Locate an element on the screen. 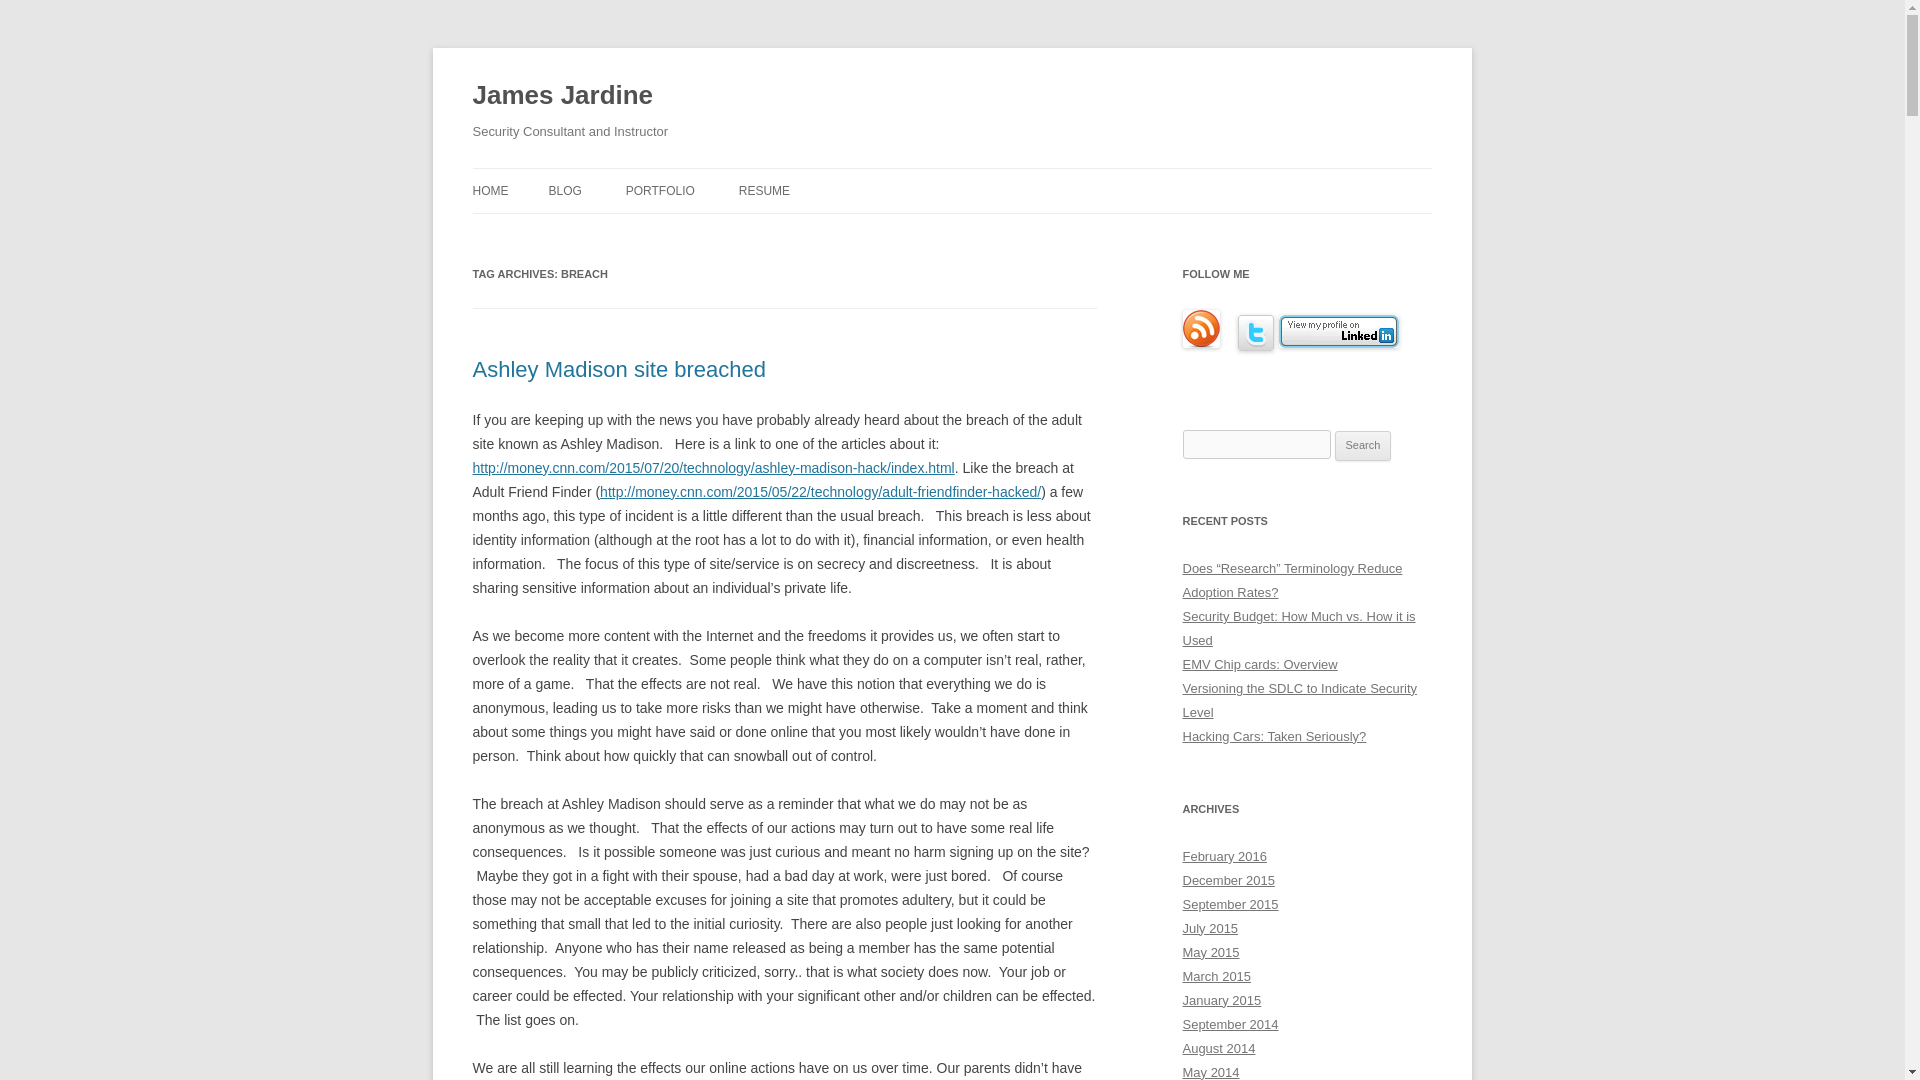  RESUME is located at coordinates (764, 190).